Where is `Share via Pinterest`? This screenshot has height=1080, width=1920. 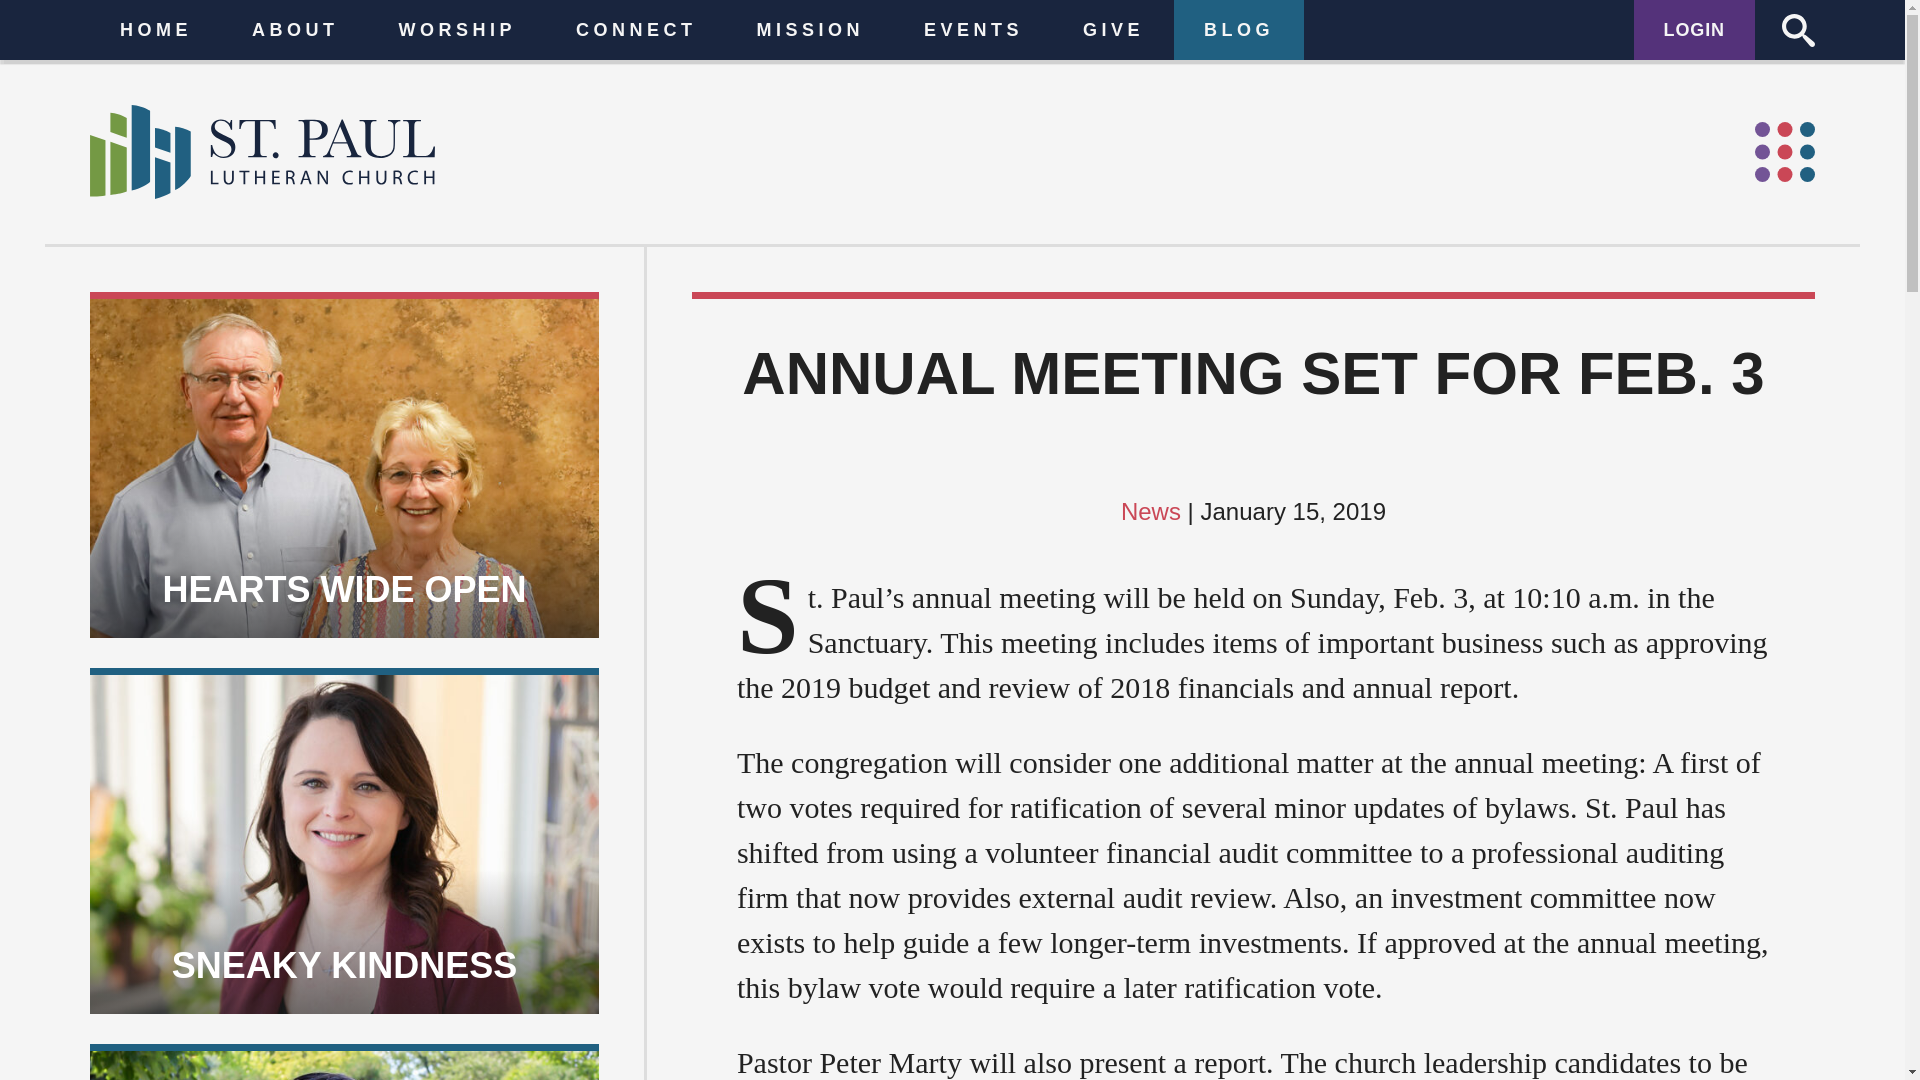
Share via Pinterest is located at coordinates (908, 989).